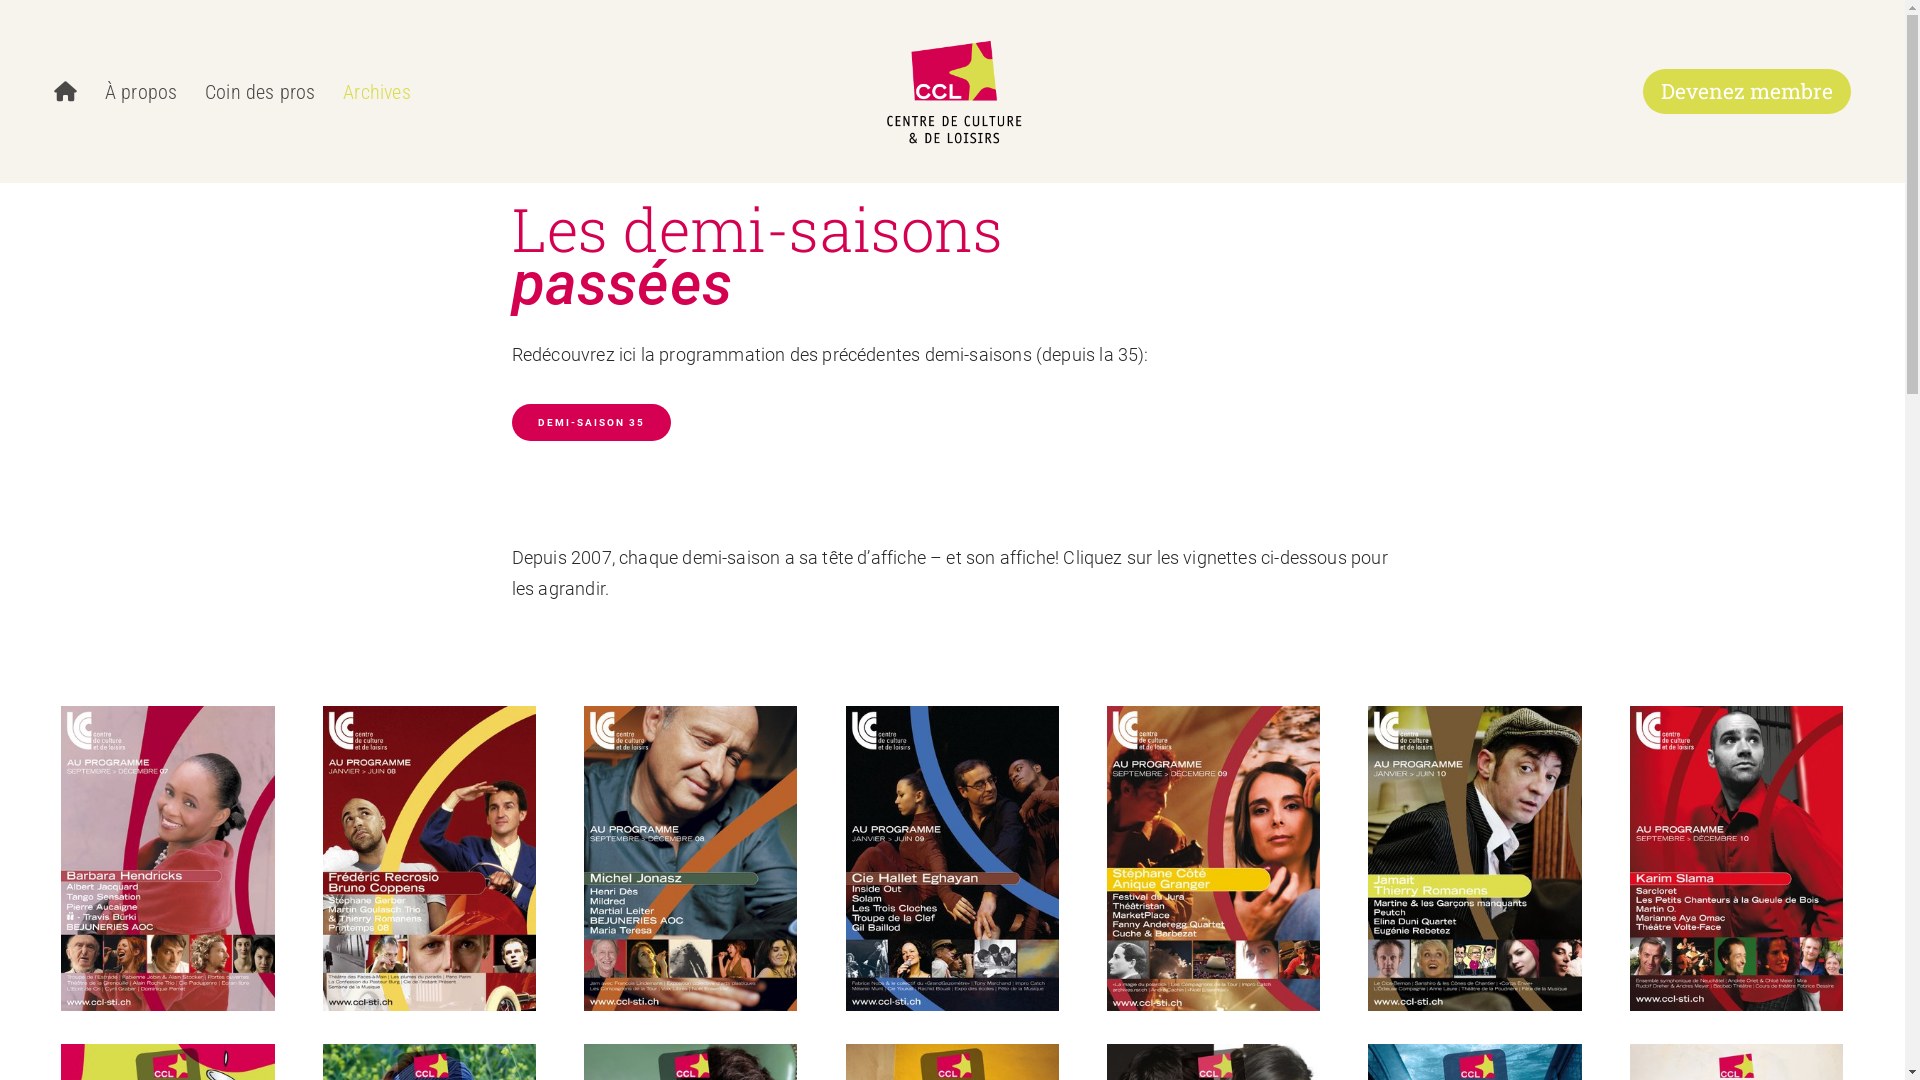 The width and height of the screenshot is (1920, 1080). What do you see at coordinates (377, 92) in the screenshot?
I see `Archives` at bounding box center [377, 92].